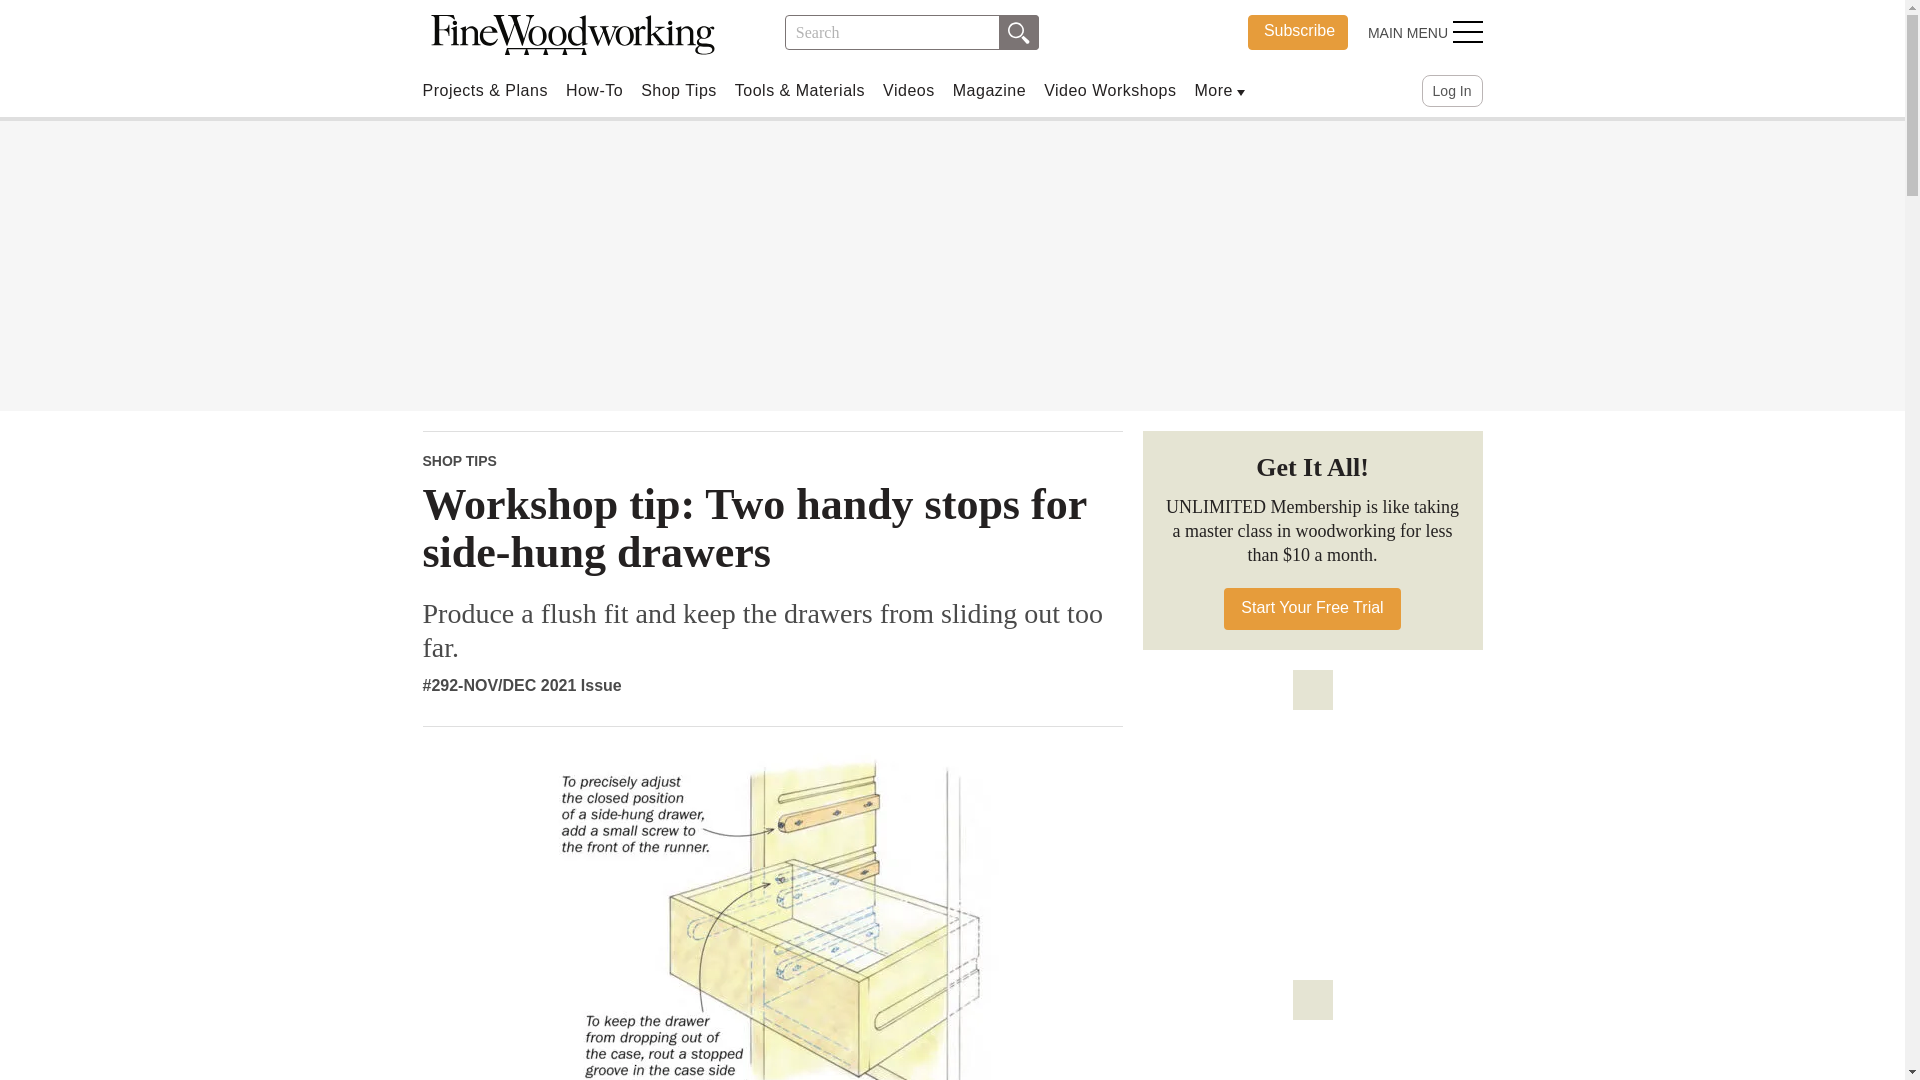  What do you see at coordinates (1312, 608) in the screenshot?
I see `How-To` at bounding box center [1312, 608].